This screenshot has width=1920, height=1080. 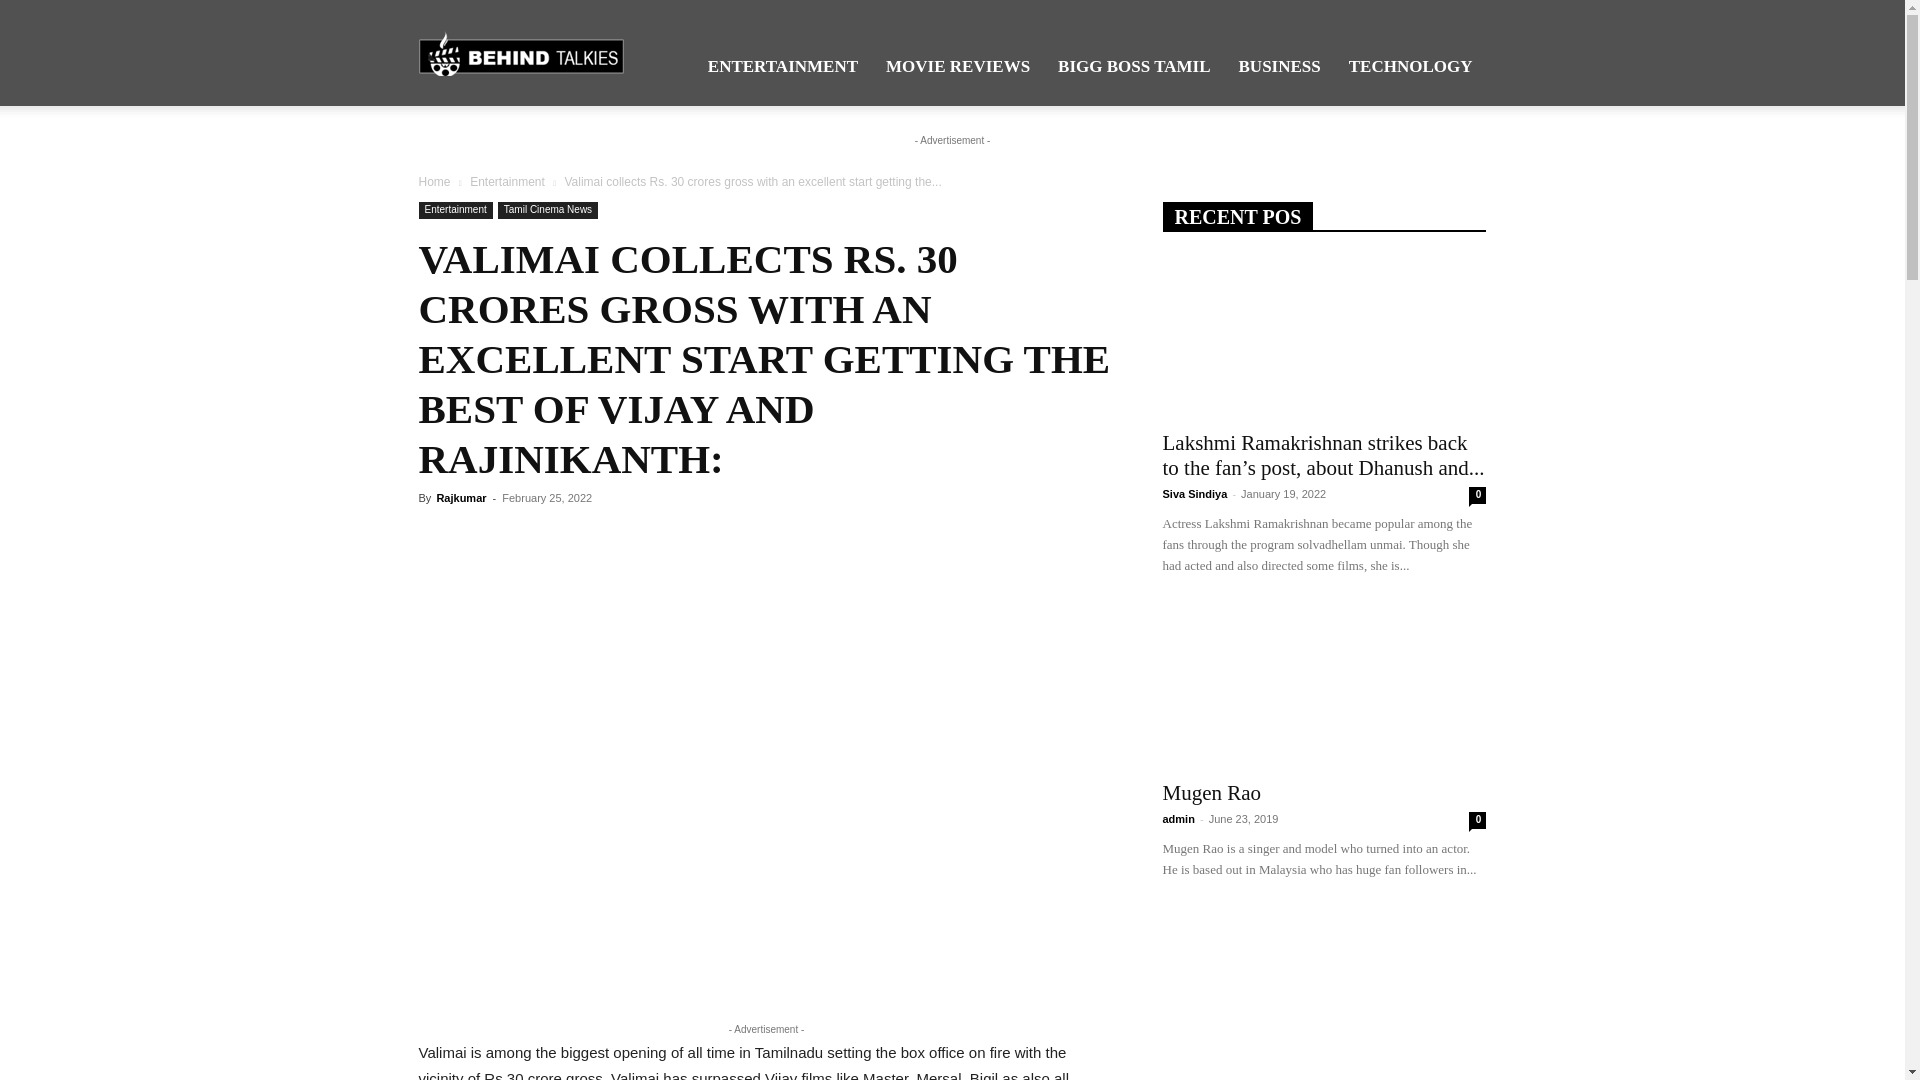 What do you see at coordinates (782, 66) in the screenshot?
I see `ENTERTAINMENT` at bounding box center [782, 66].